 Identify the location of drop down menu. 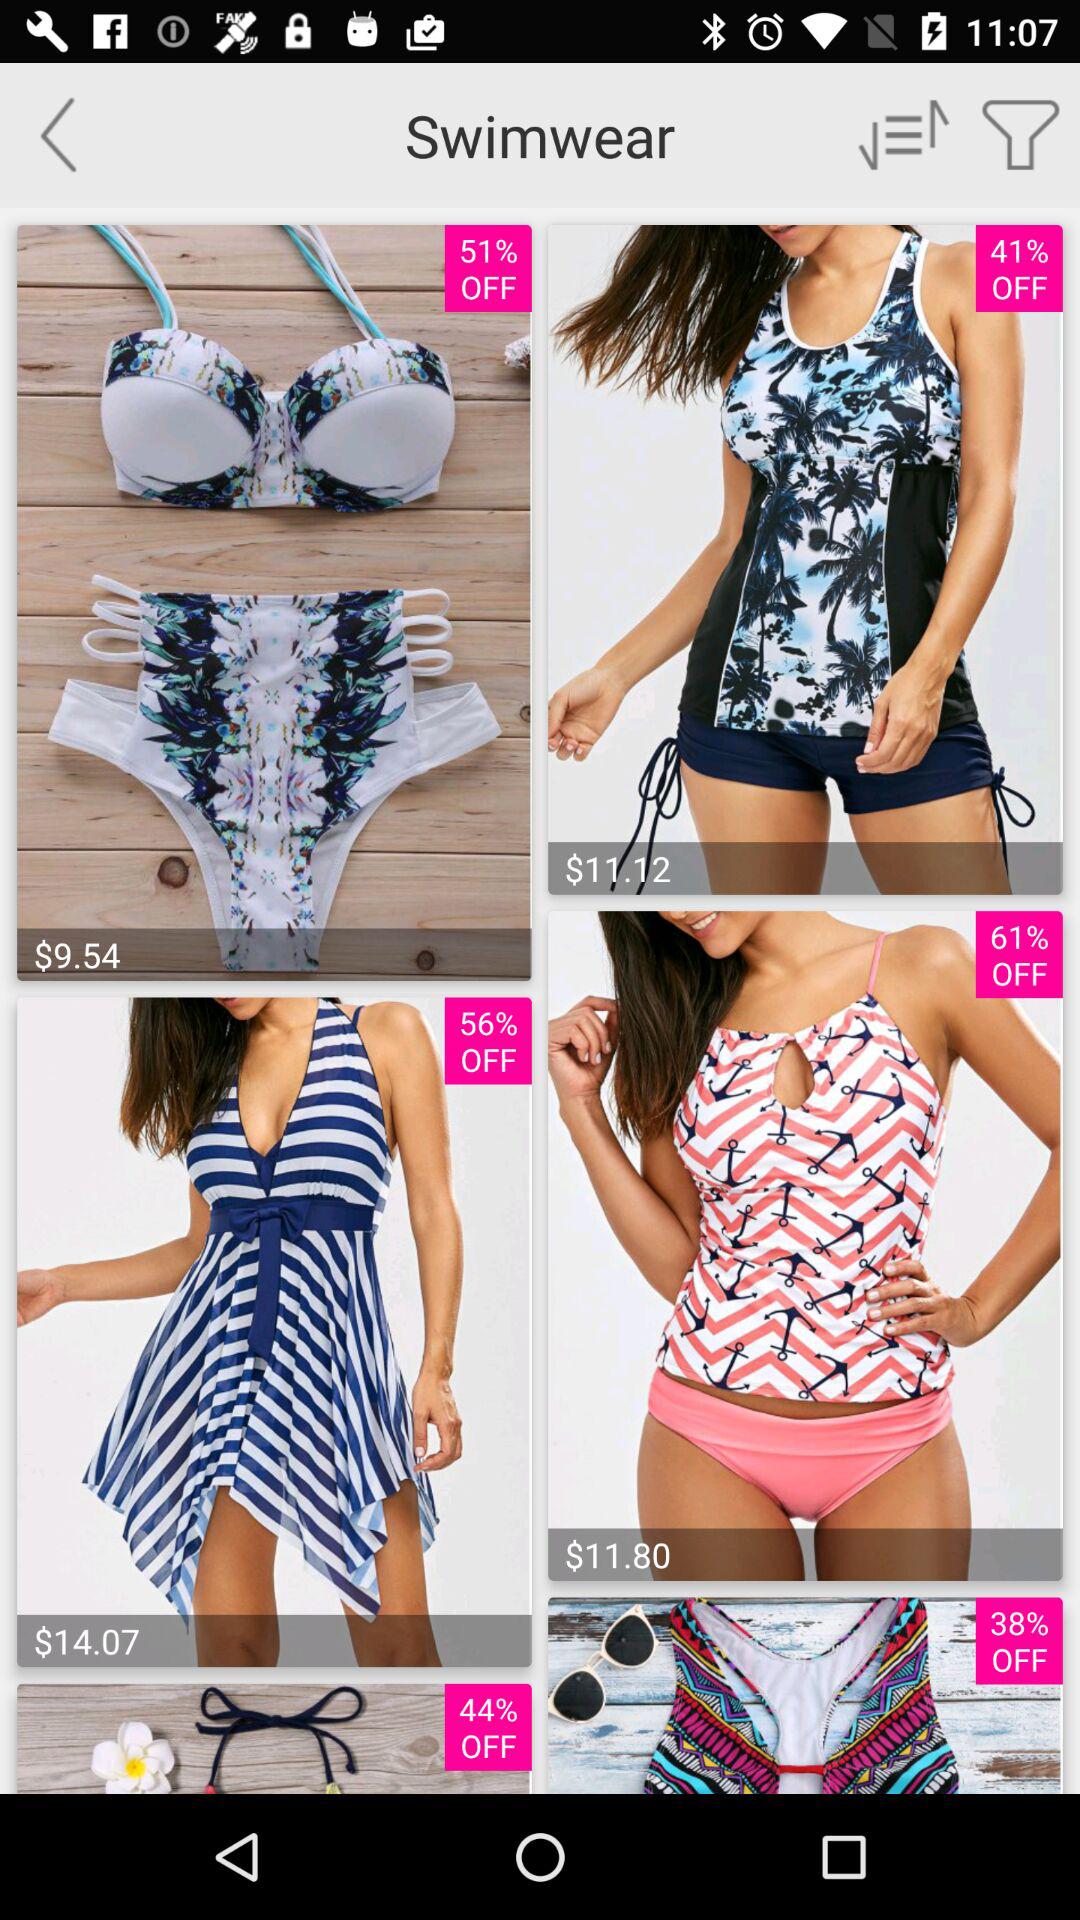
(904, 134).